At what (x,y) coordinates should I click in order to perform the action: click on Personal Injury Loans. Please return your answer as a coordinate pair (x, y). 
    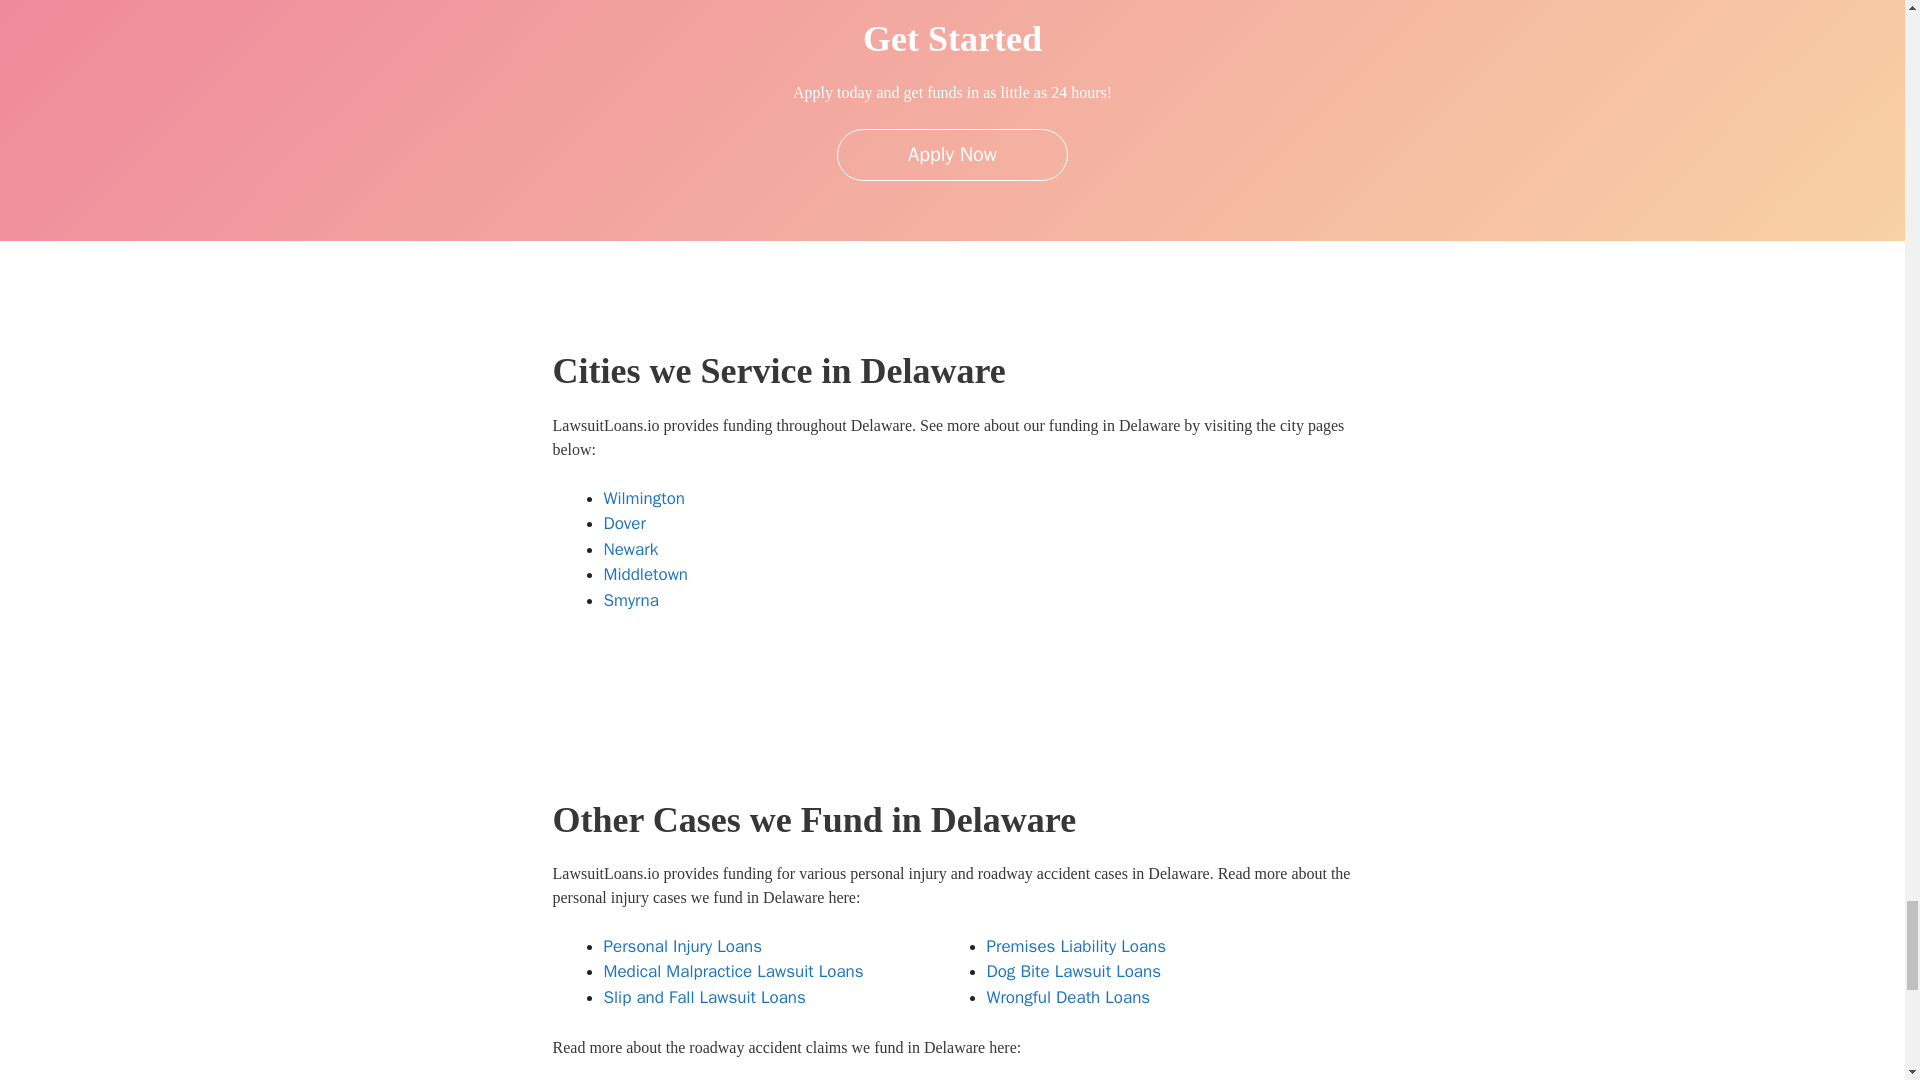
    Looking at the image, I should click on (683, 946).